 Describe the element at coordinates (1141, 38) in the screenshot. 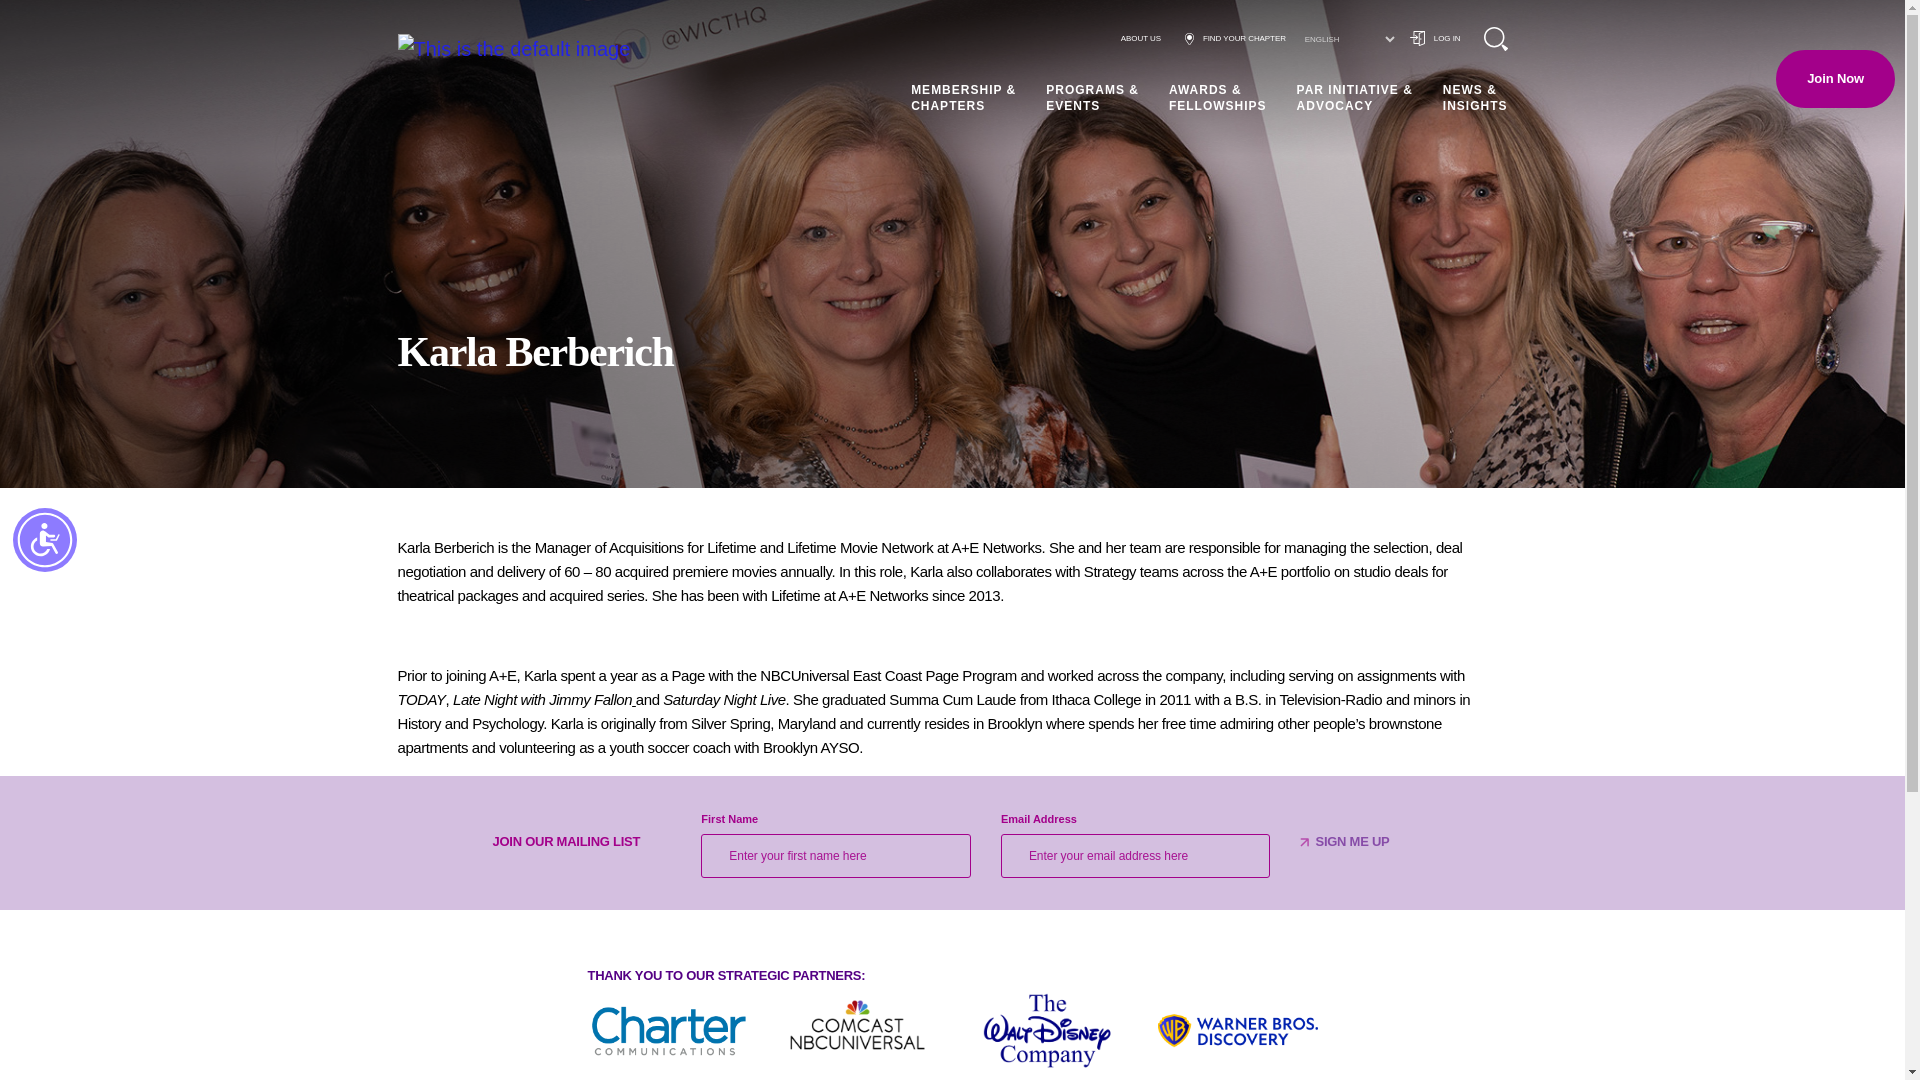

I see `ABOUT US` at that location.